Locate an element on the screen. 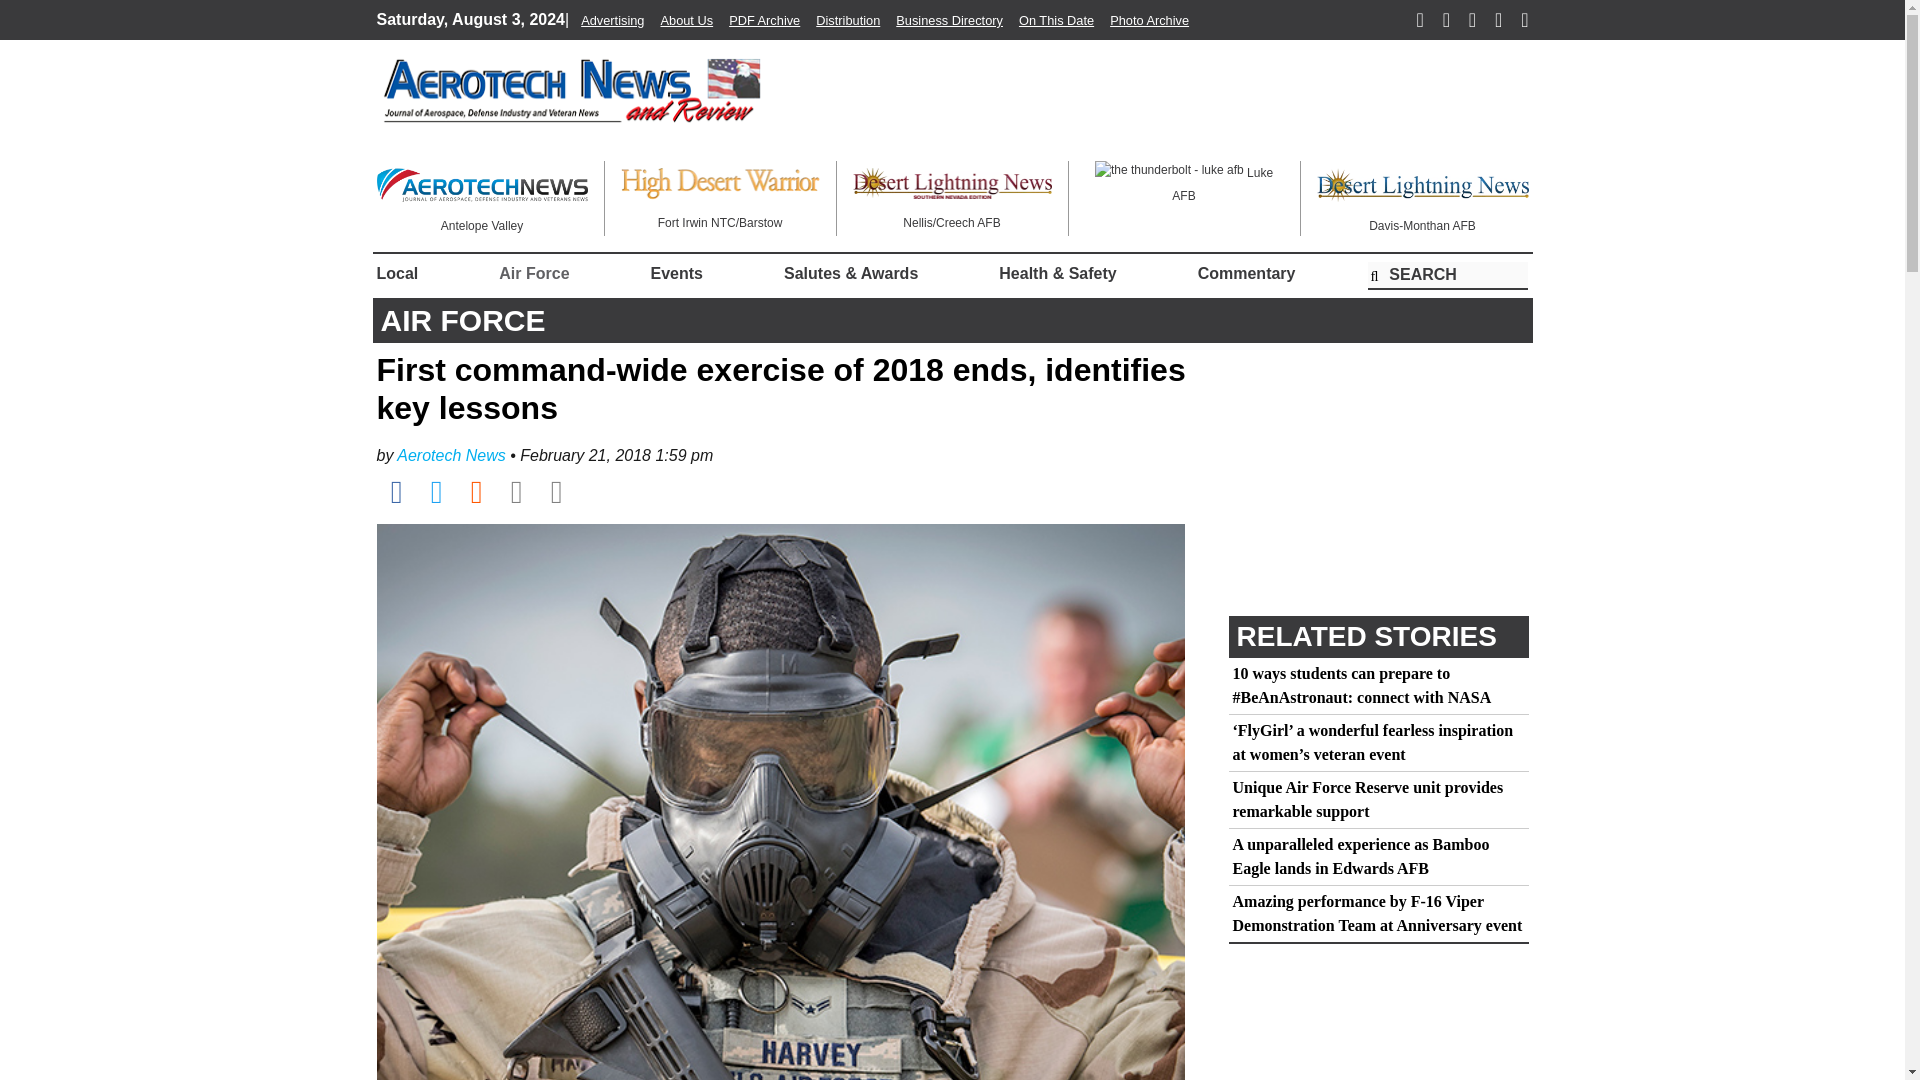  Luke AFB is located at coordinates (1183, 182).